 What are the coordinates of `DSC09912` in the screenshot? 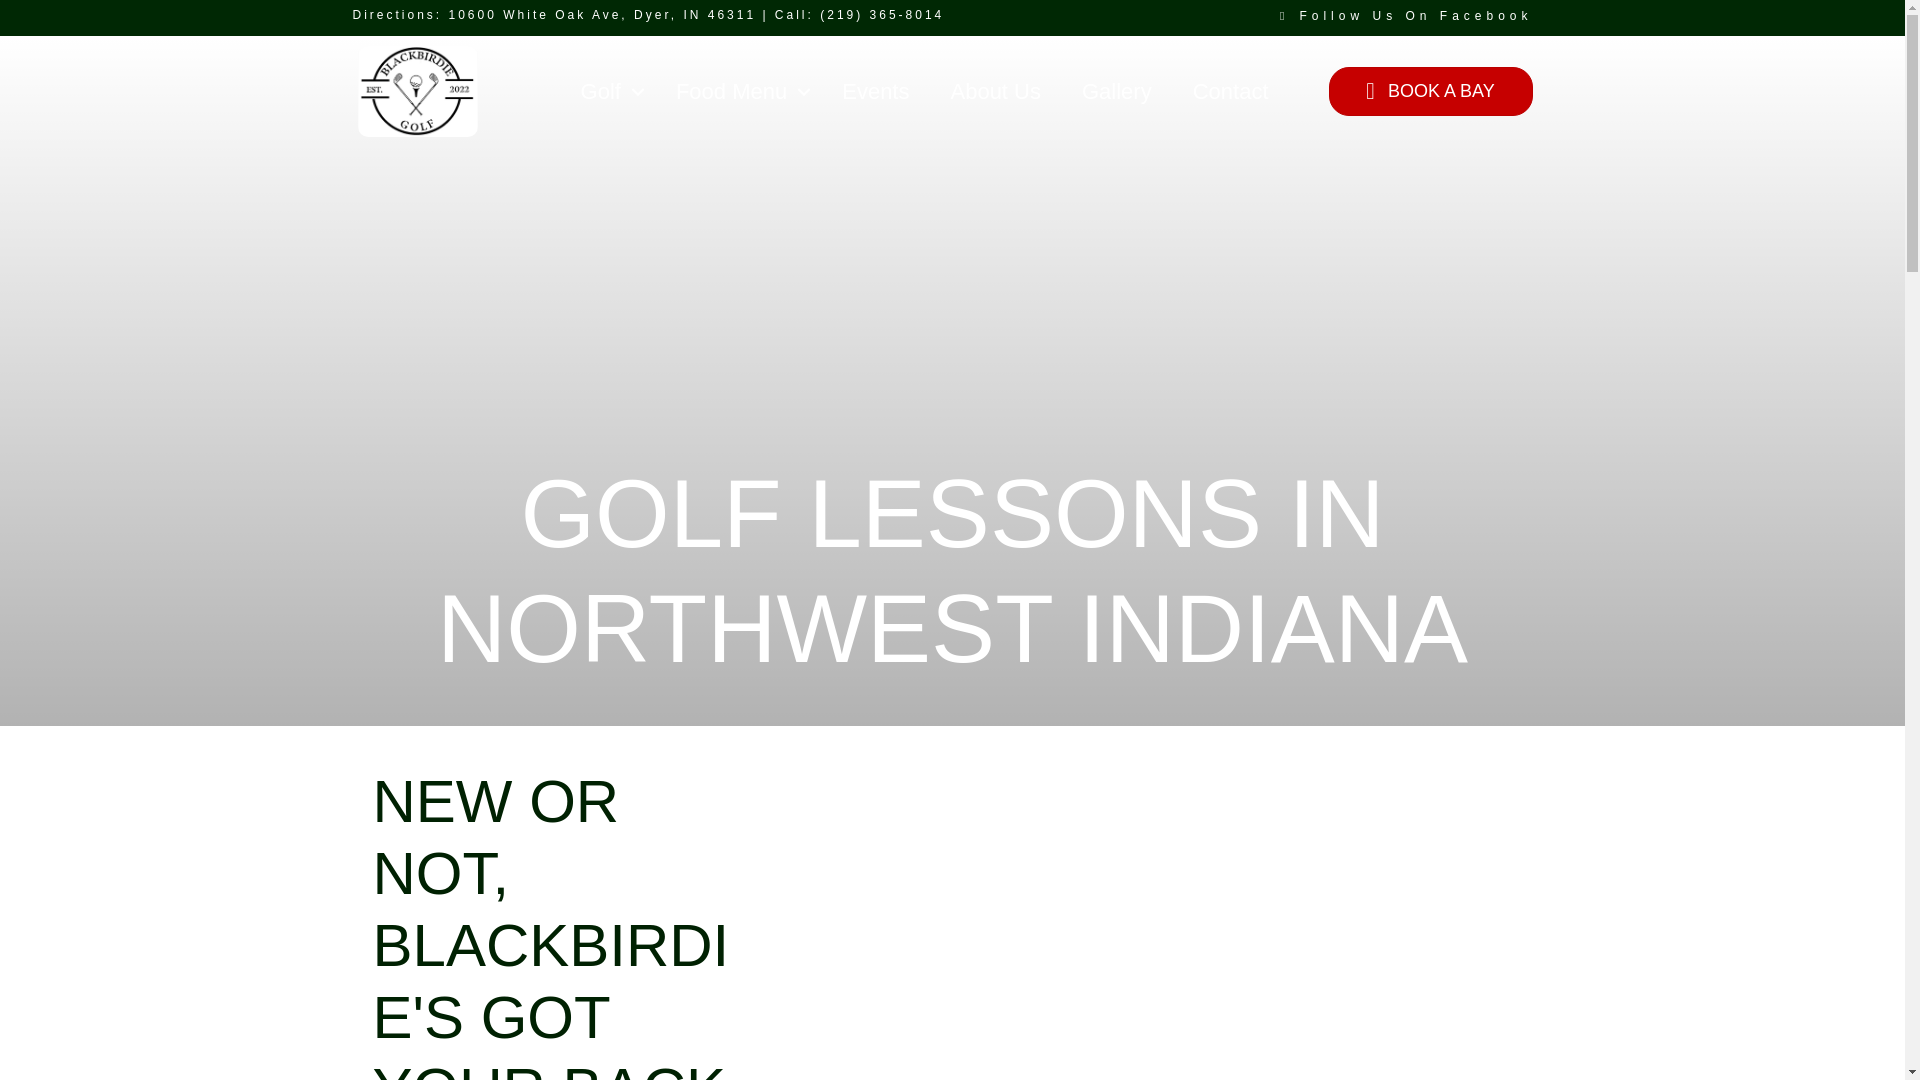 It's located at (1152, 972).